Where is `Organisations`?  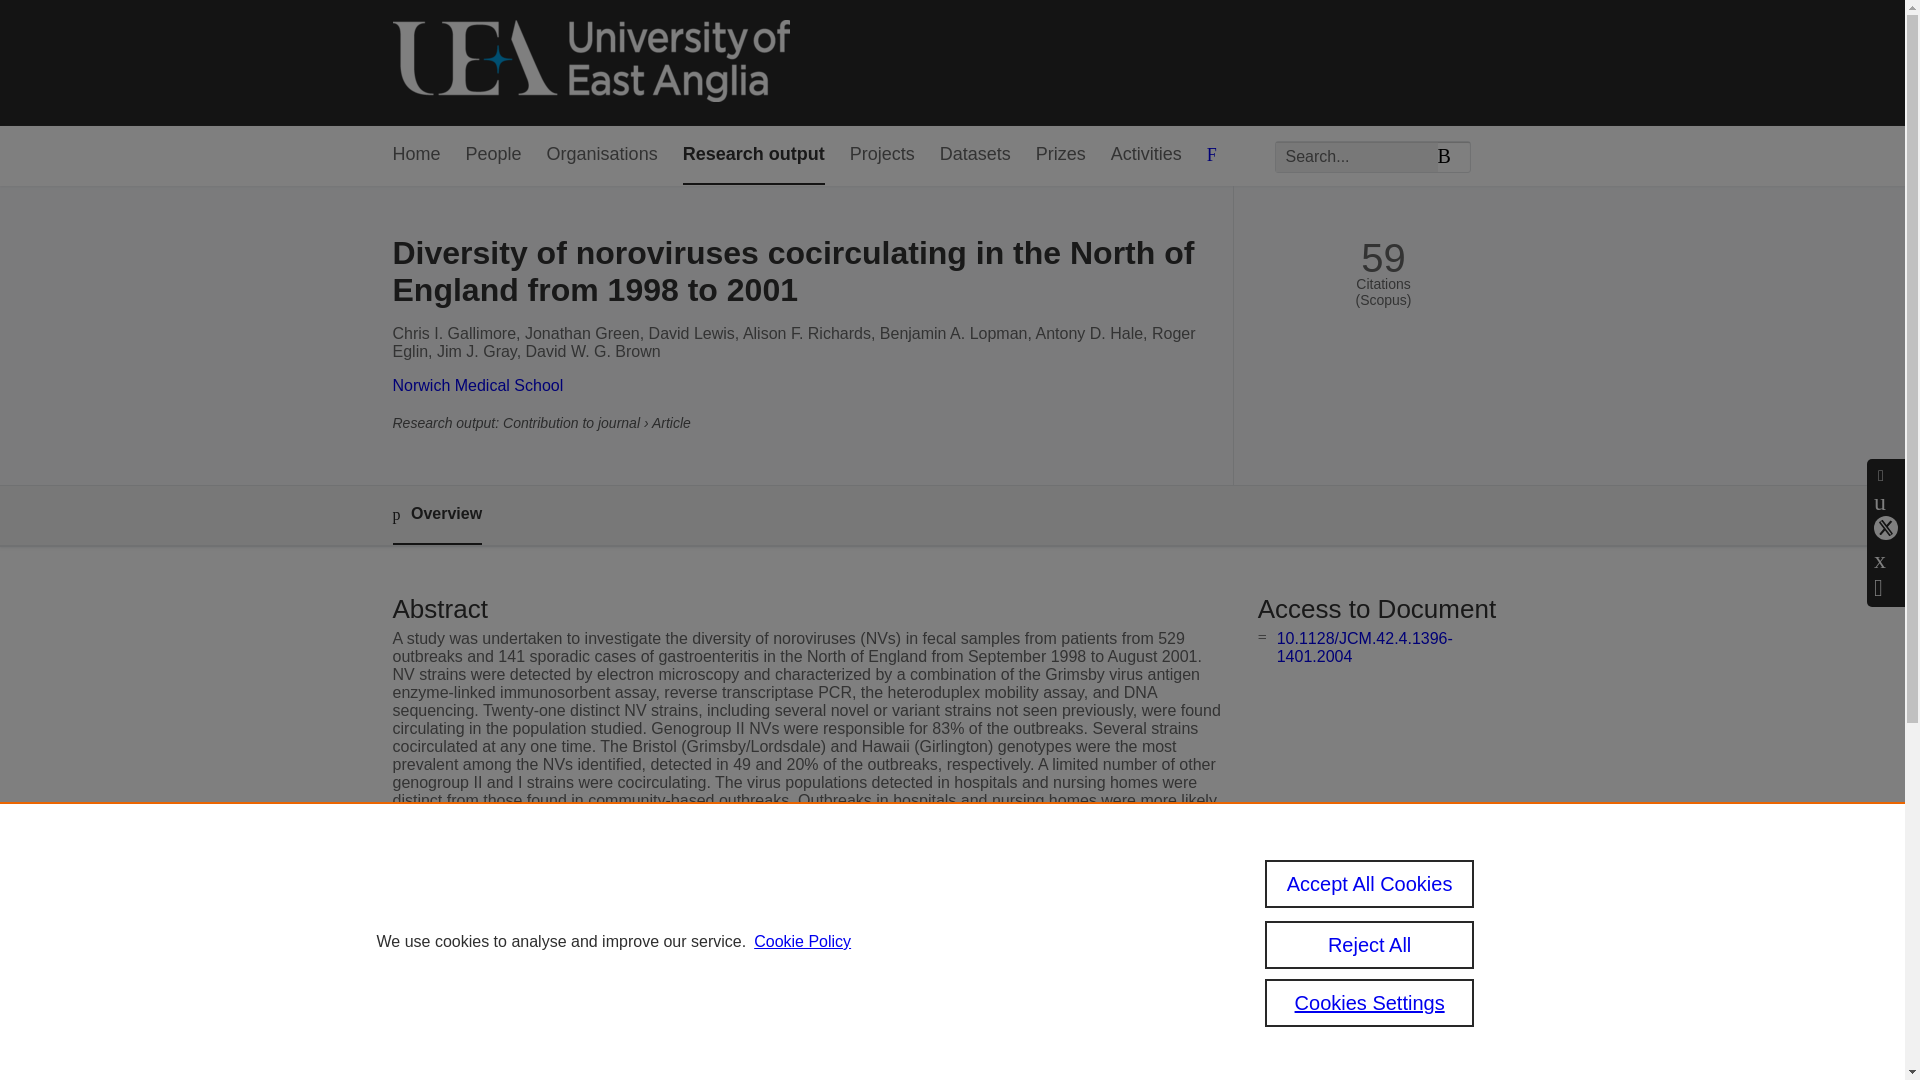
Organisations is located at coordinates (602, 155).